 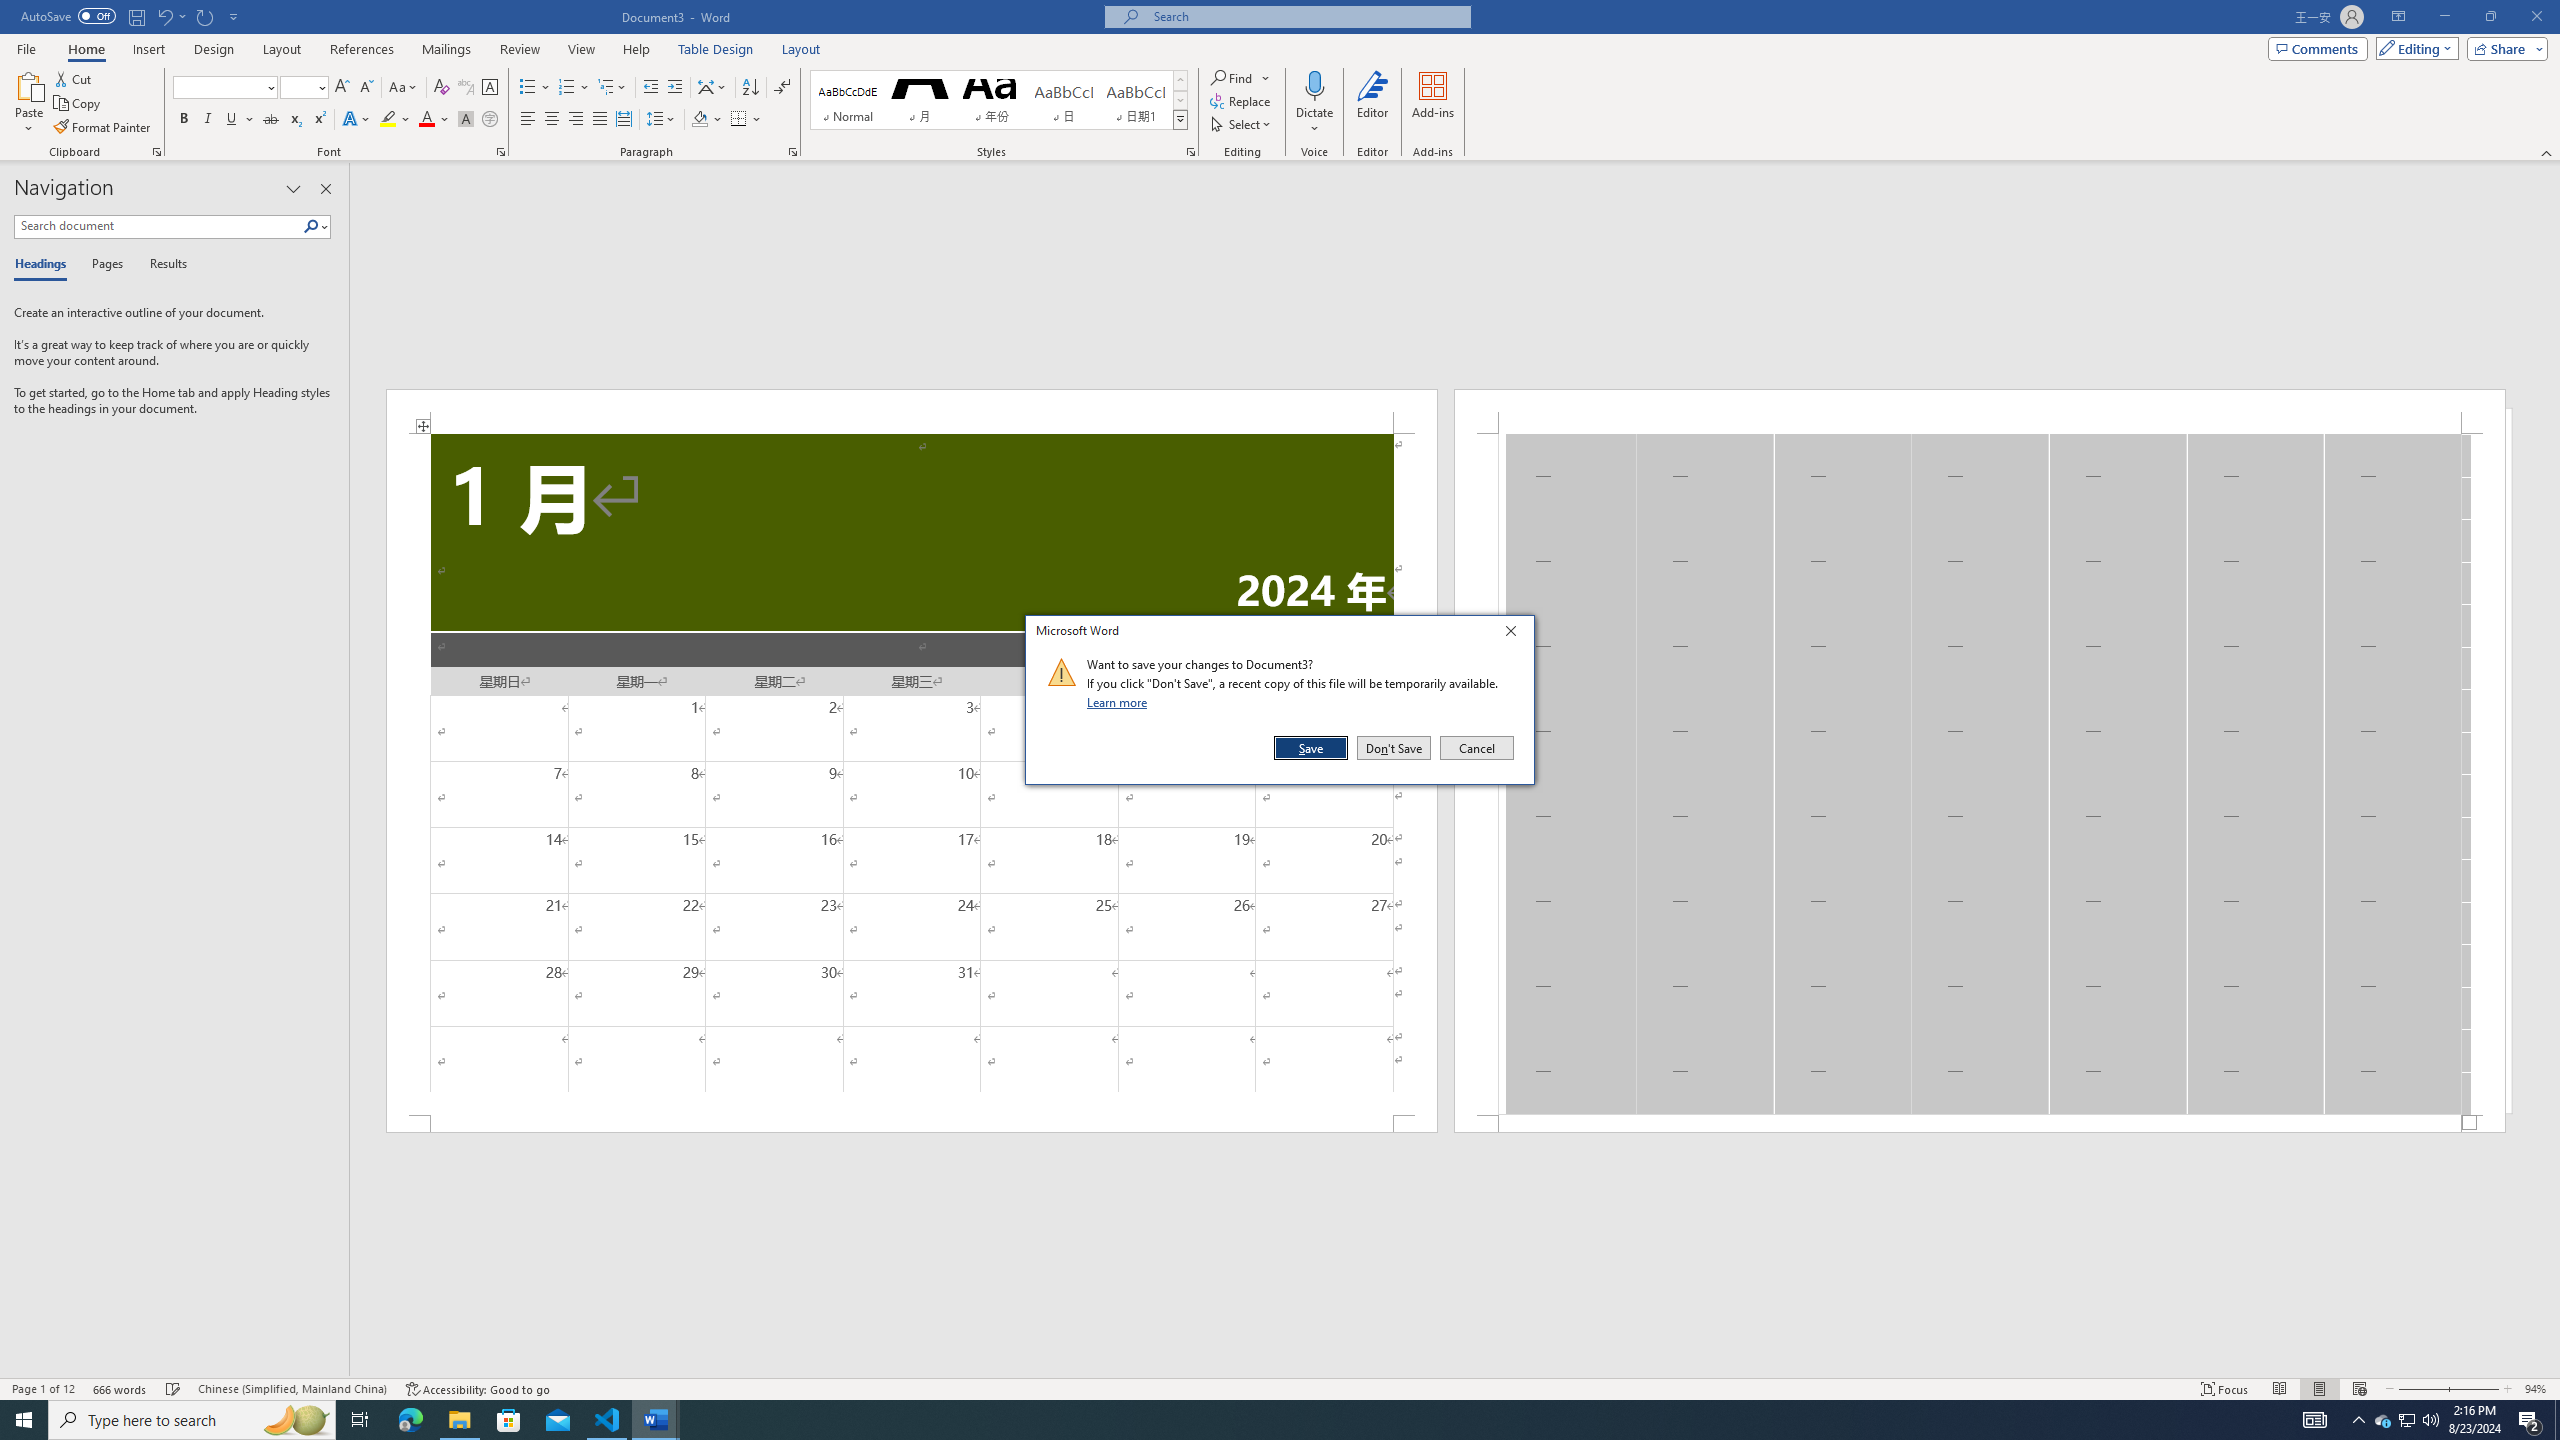 What do you see at coordinates (1120, 702) in the screenshot?
I see `Learn more` at bounding box center [1120, 702].